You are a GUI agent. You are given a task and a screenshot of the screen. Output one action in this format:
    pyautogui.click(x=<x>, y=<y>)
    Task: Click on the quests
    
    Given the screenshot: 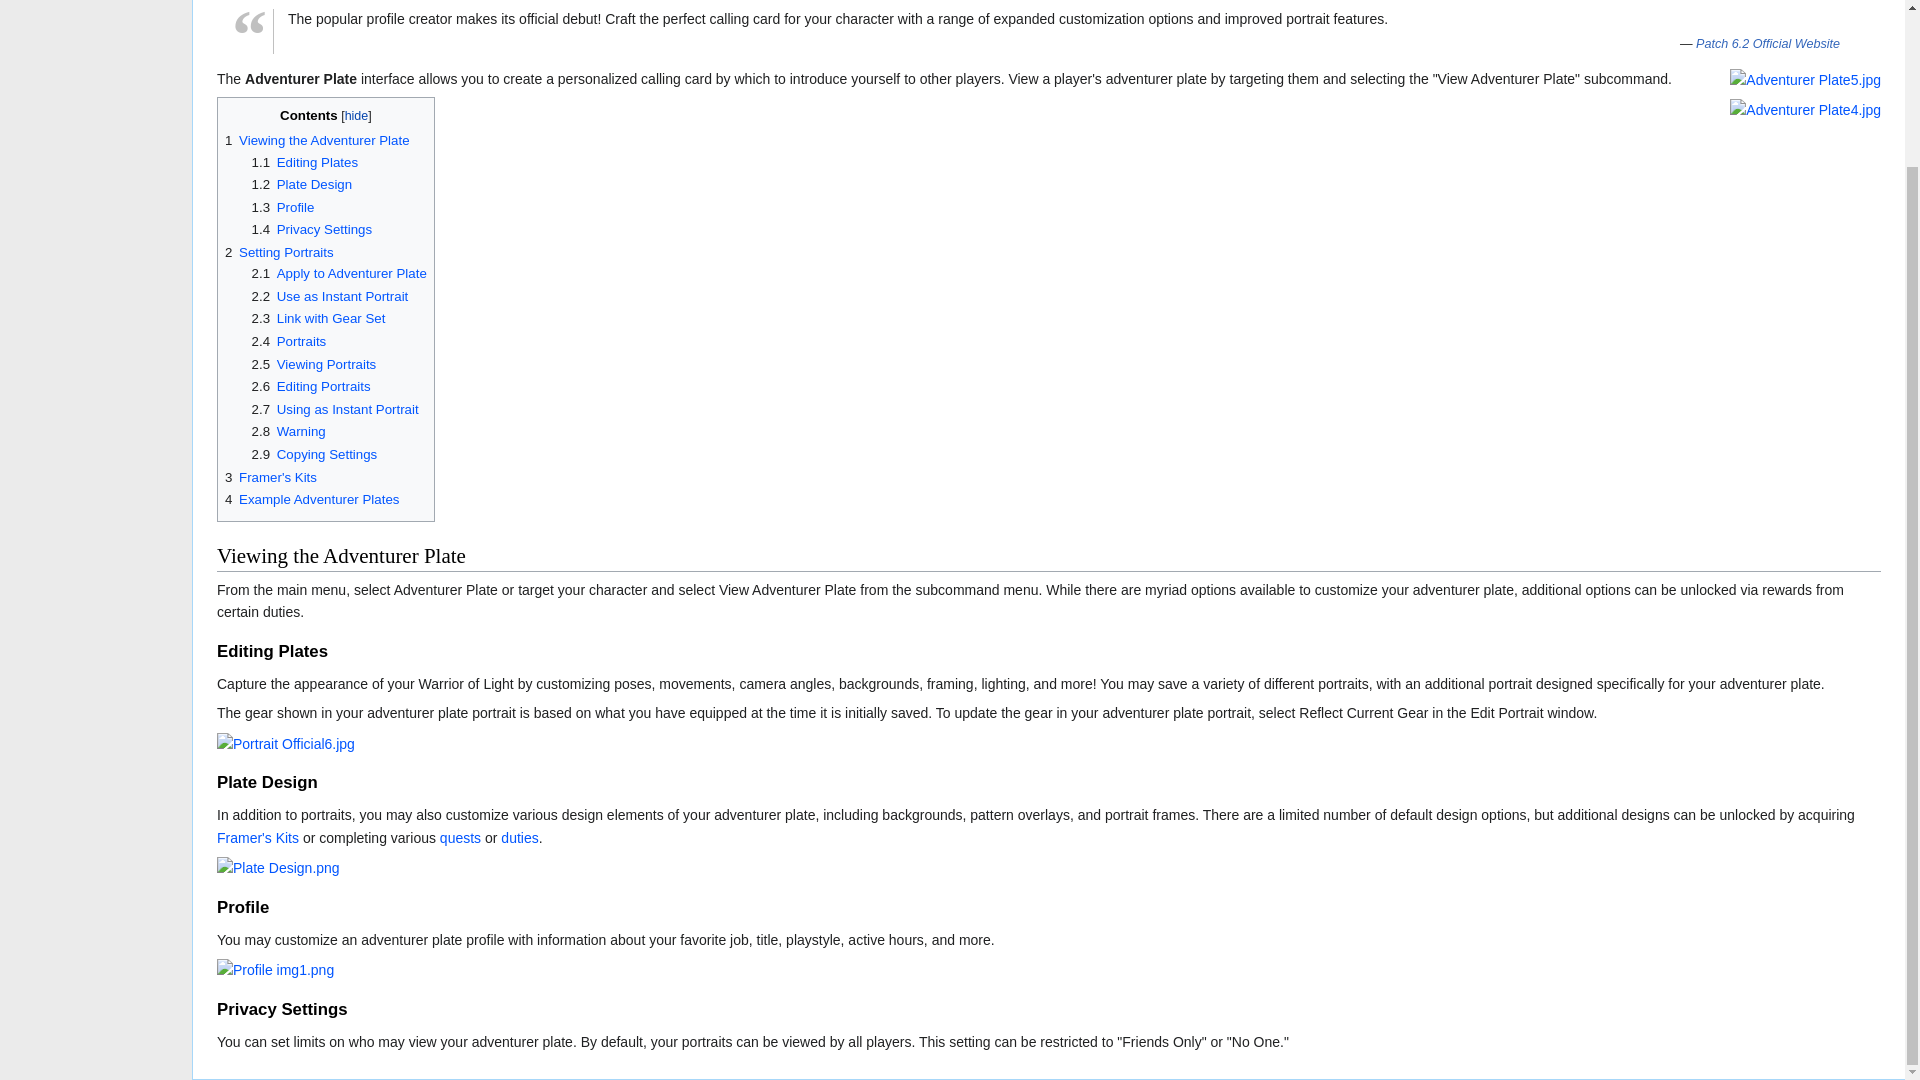 What is the action you would take?
    pyautogui.click(x=460, y=838)
    